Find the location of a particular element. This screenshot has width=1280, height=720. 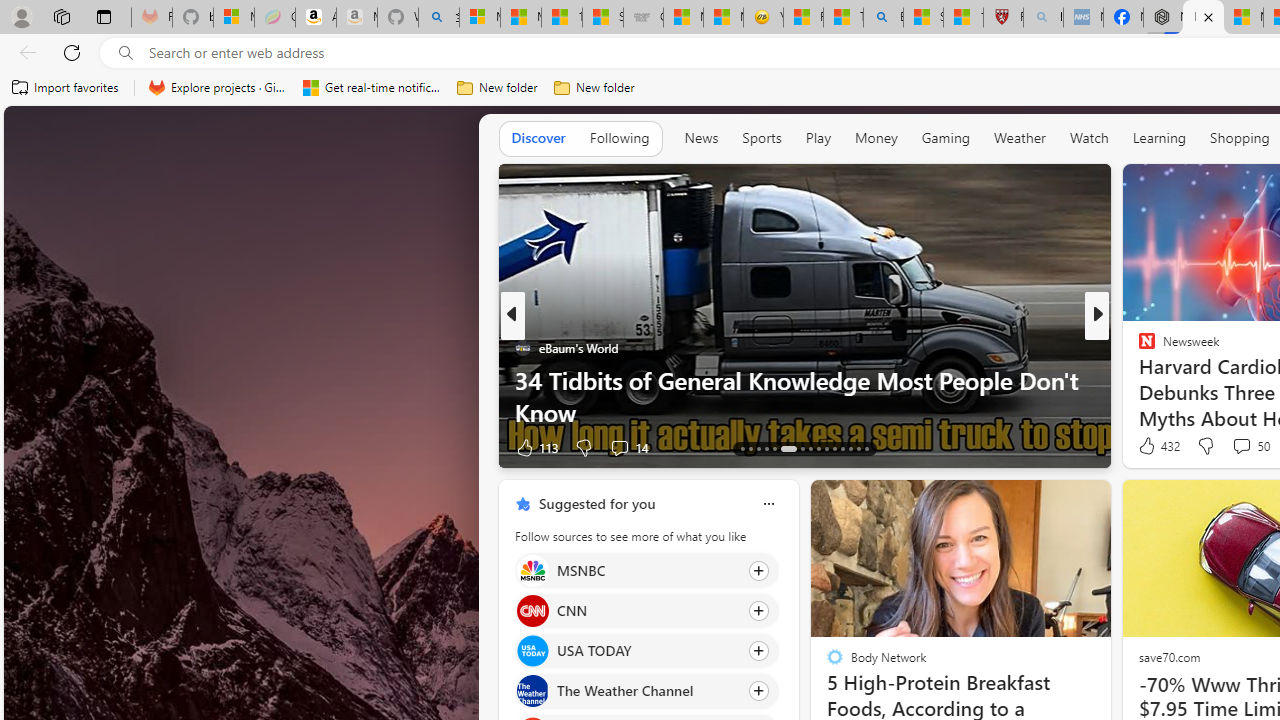

113 Like is located at coordinates (535, 447).